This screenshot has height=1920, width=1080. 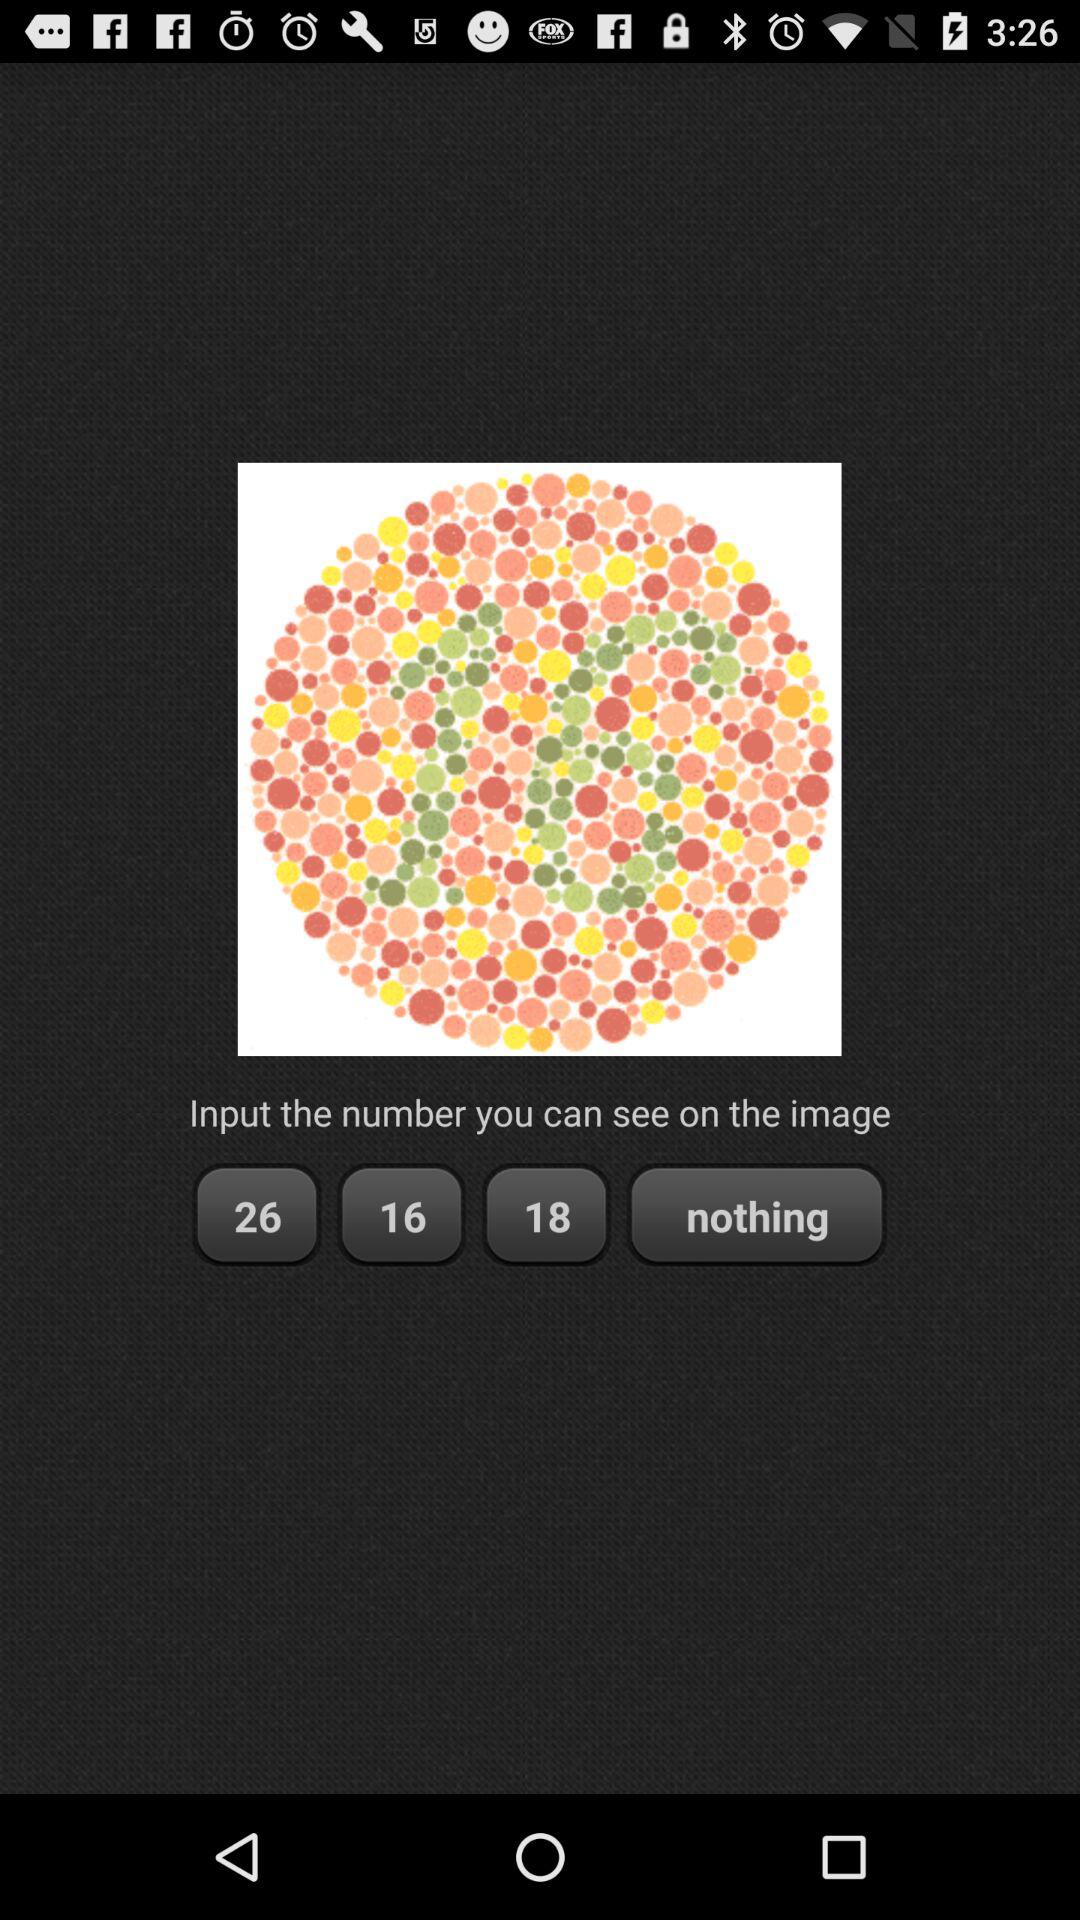 I want to click on turn off the item below input the number item, so click(x=256, y=1216).